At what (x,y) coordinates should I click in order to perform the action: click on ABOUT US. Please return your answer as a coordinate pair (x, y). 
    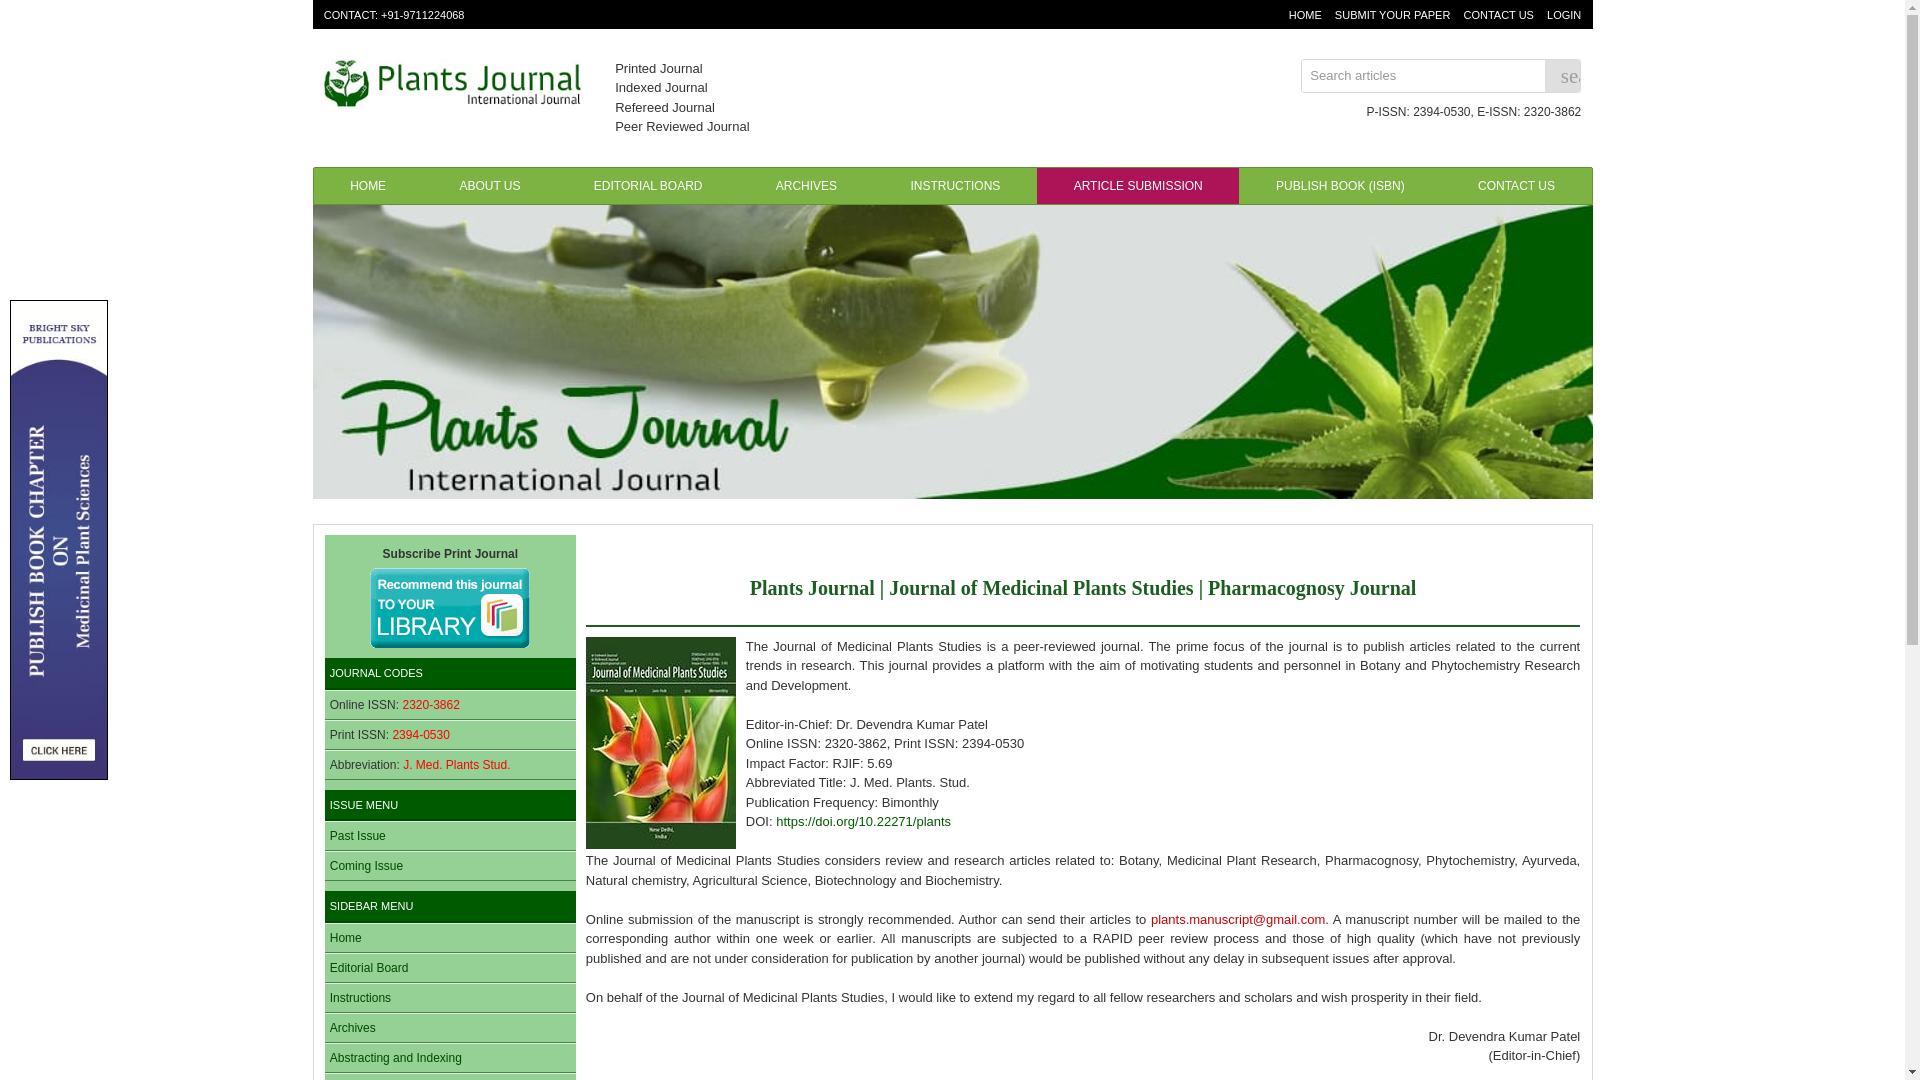
    Looking at the image, I should click on (489, 186).